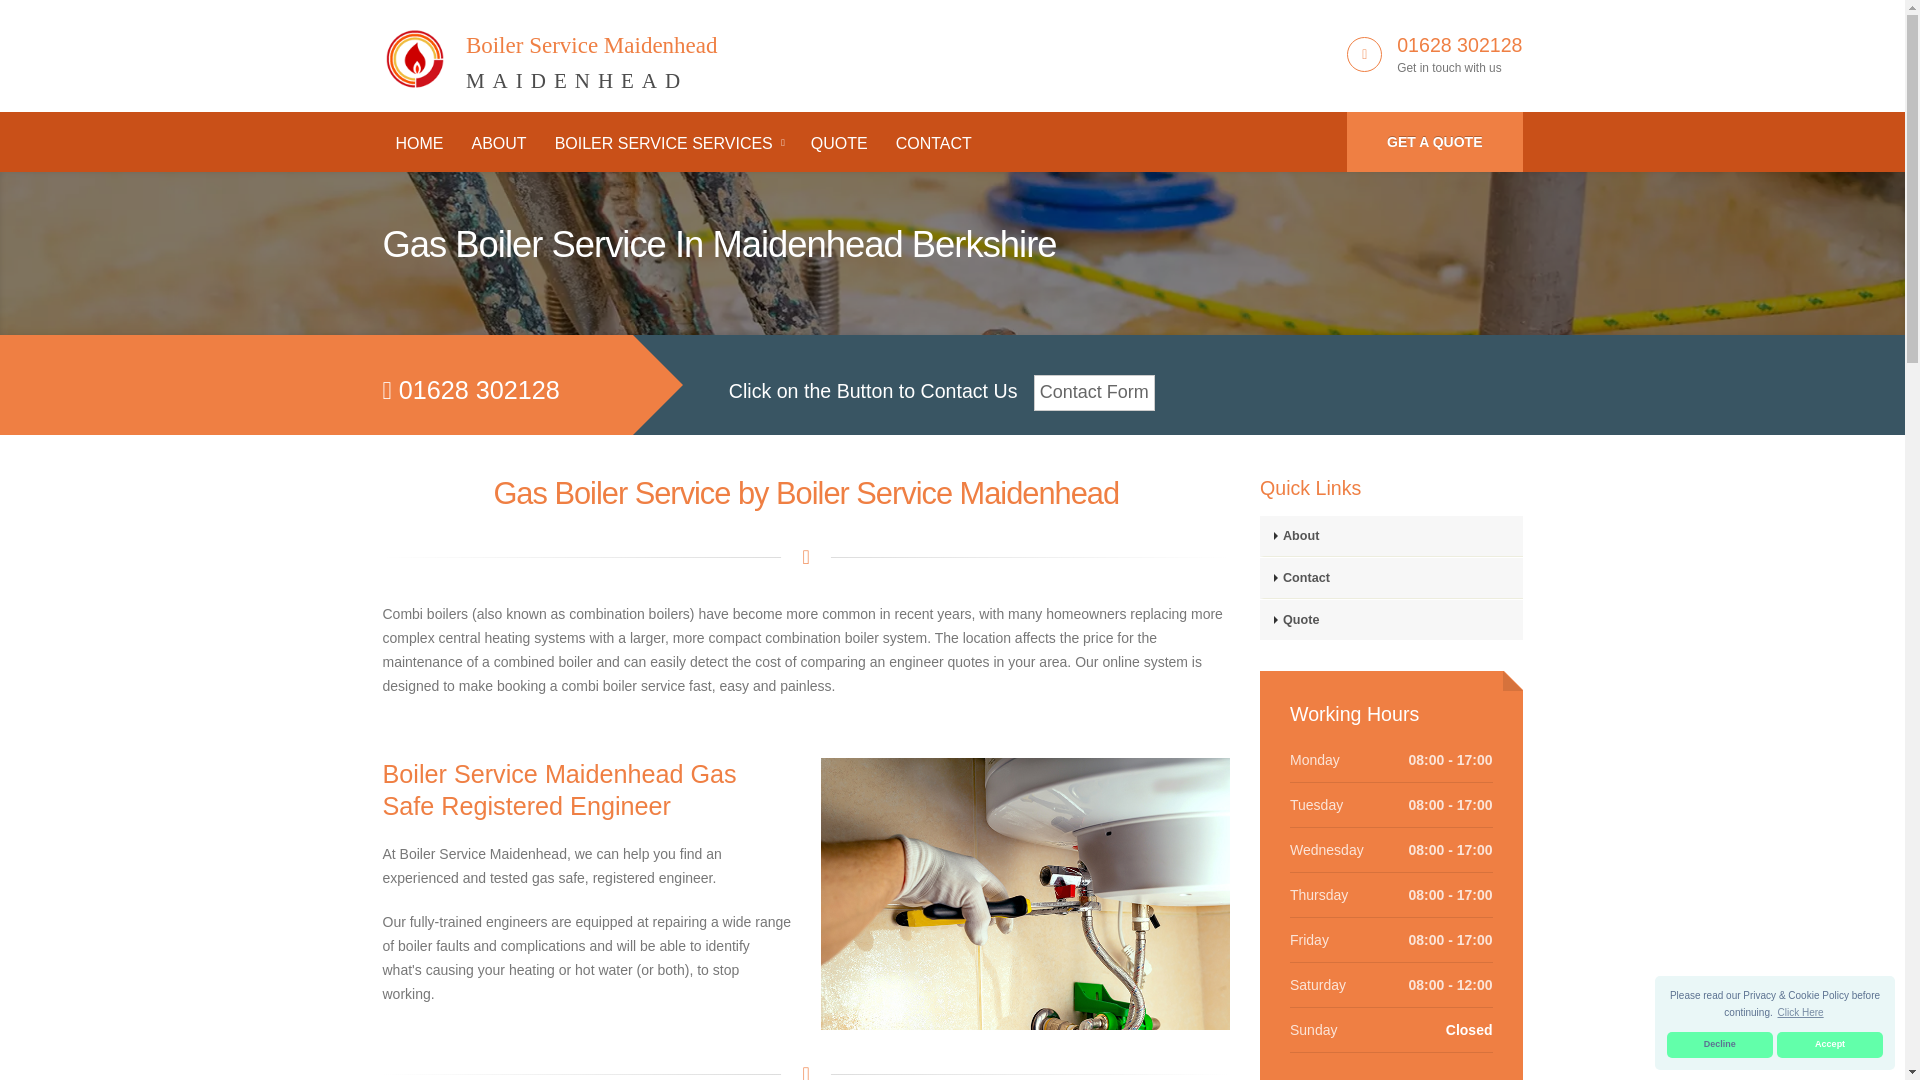 This screenshot has width=1920, height=1080. What do you see at coordinates (1460, 44) in the screenshot?
I see `ABOUT` at bounding box center [1460, 44].